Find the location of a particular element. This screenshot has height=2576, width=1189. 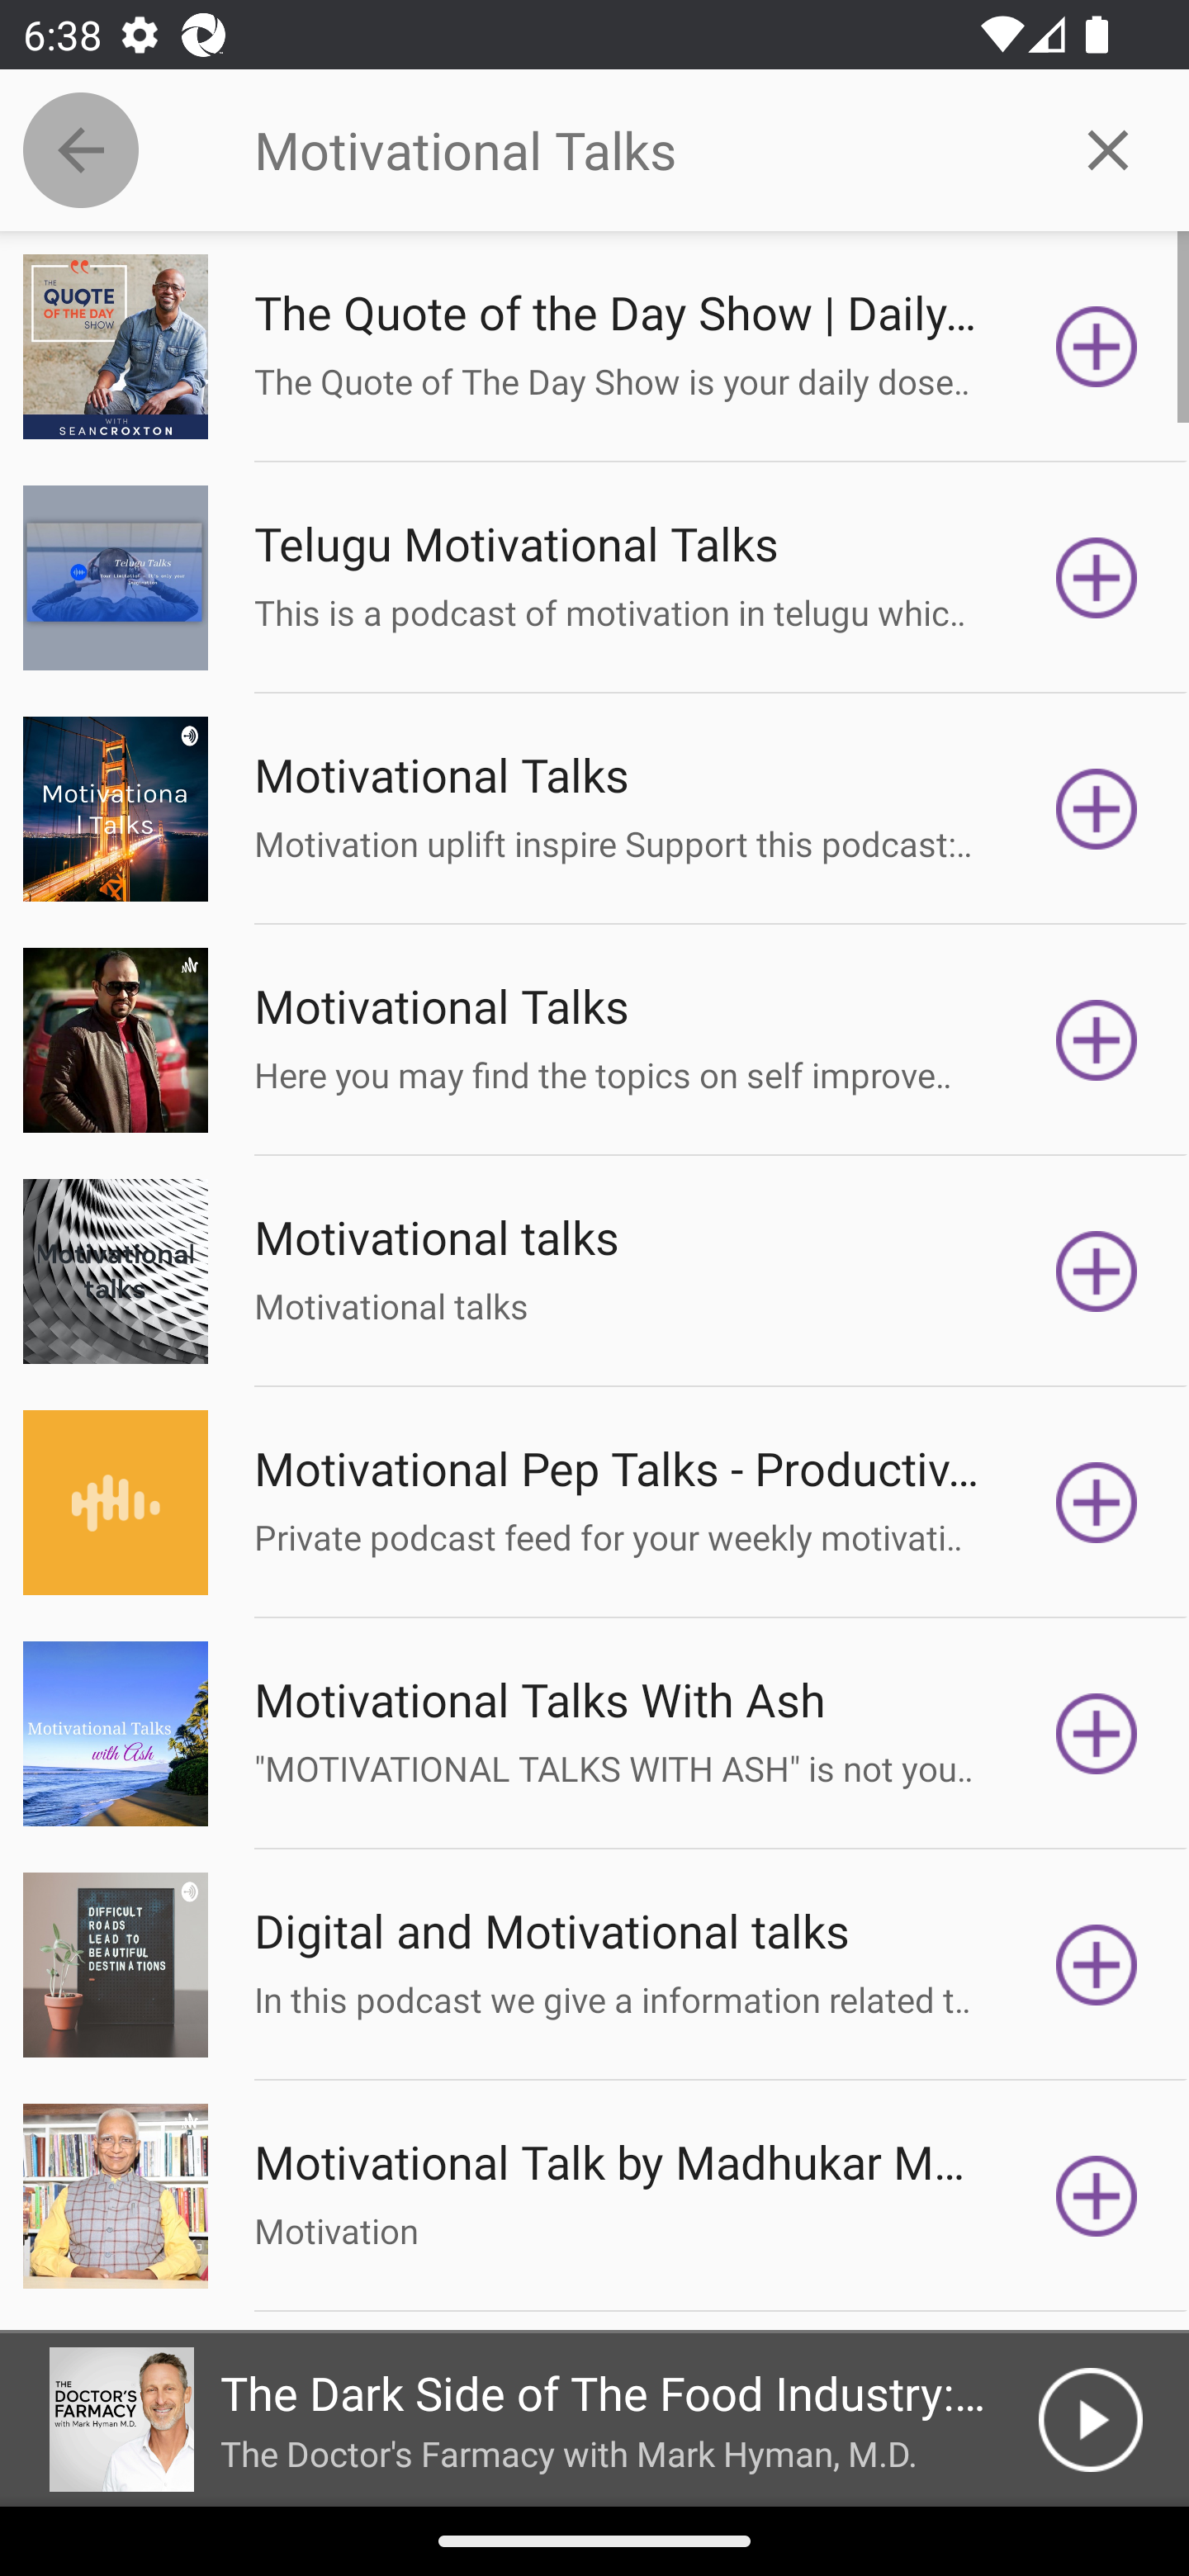

Subscribe is located at coordinates (1097, 1271).